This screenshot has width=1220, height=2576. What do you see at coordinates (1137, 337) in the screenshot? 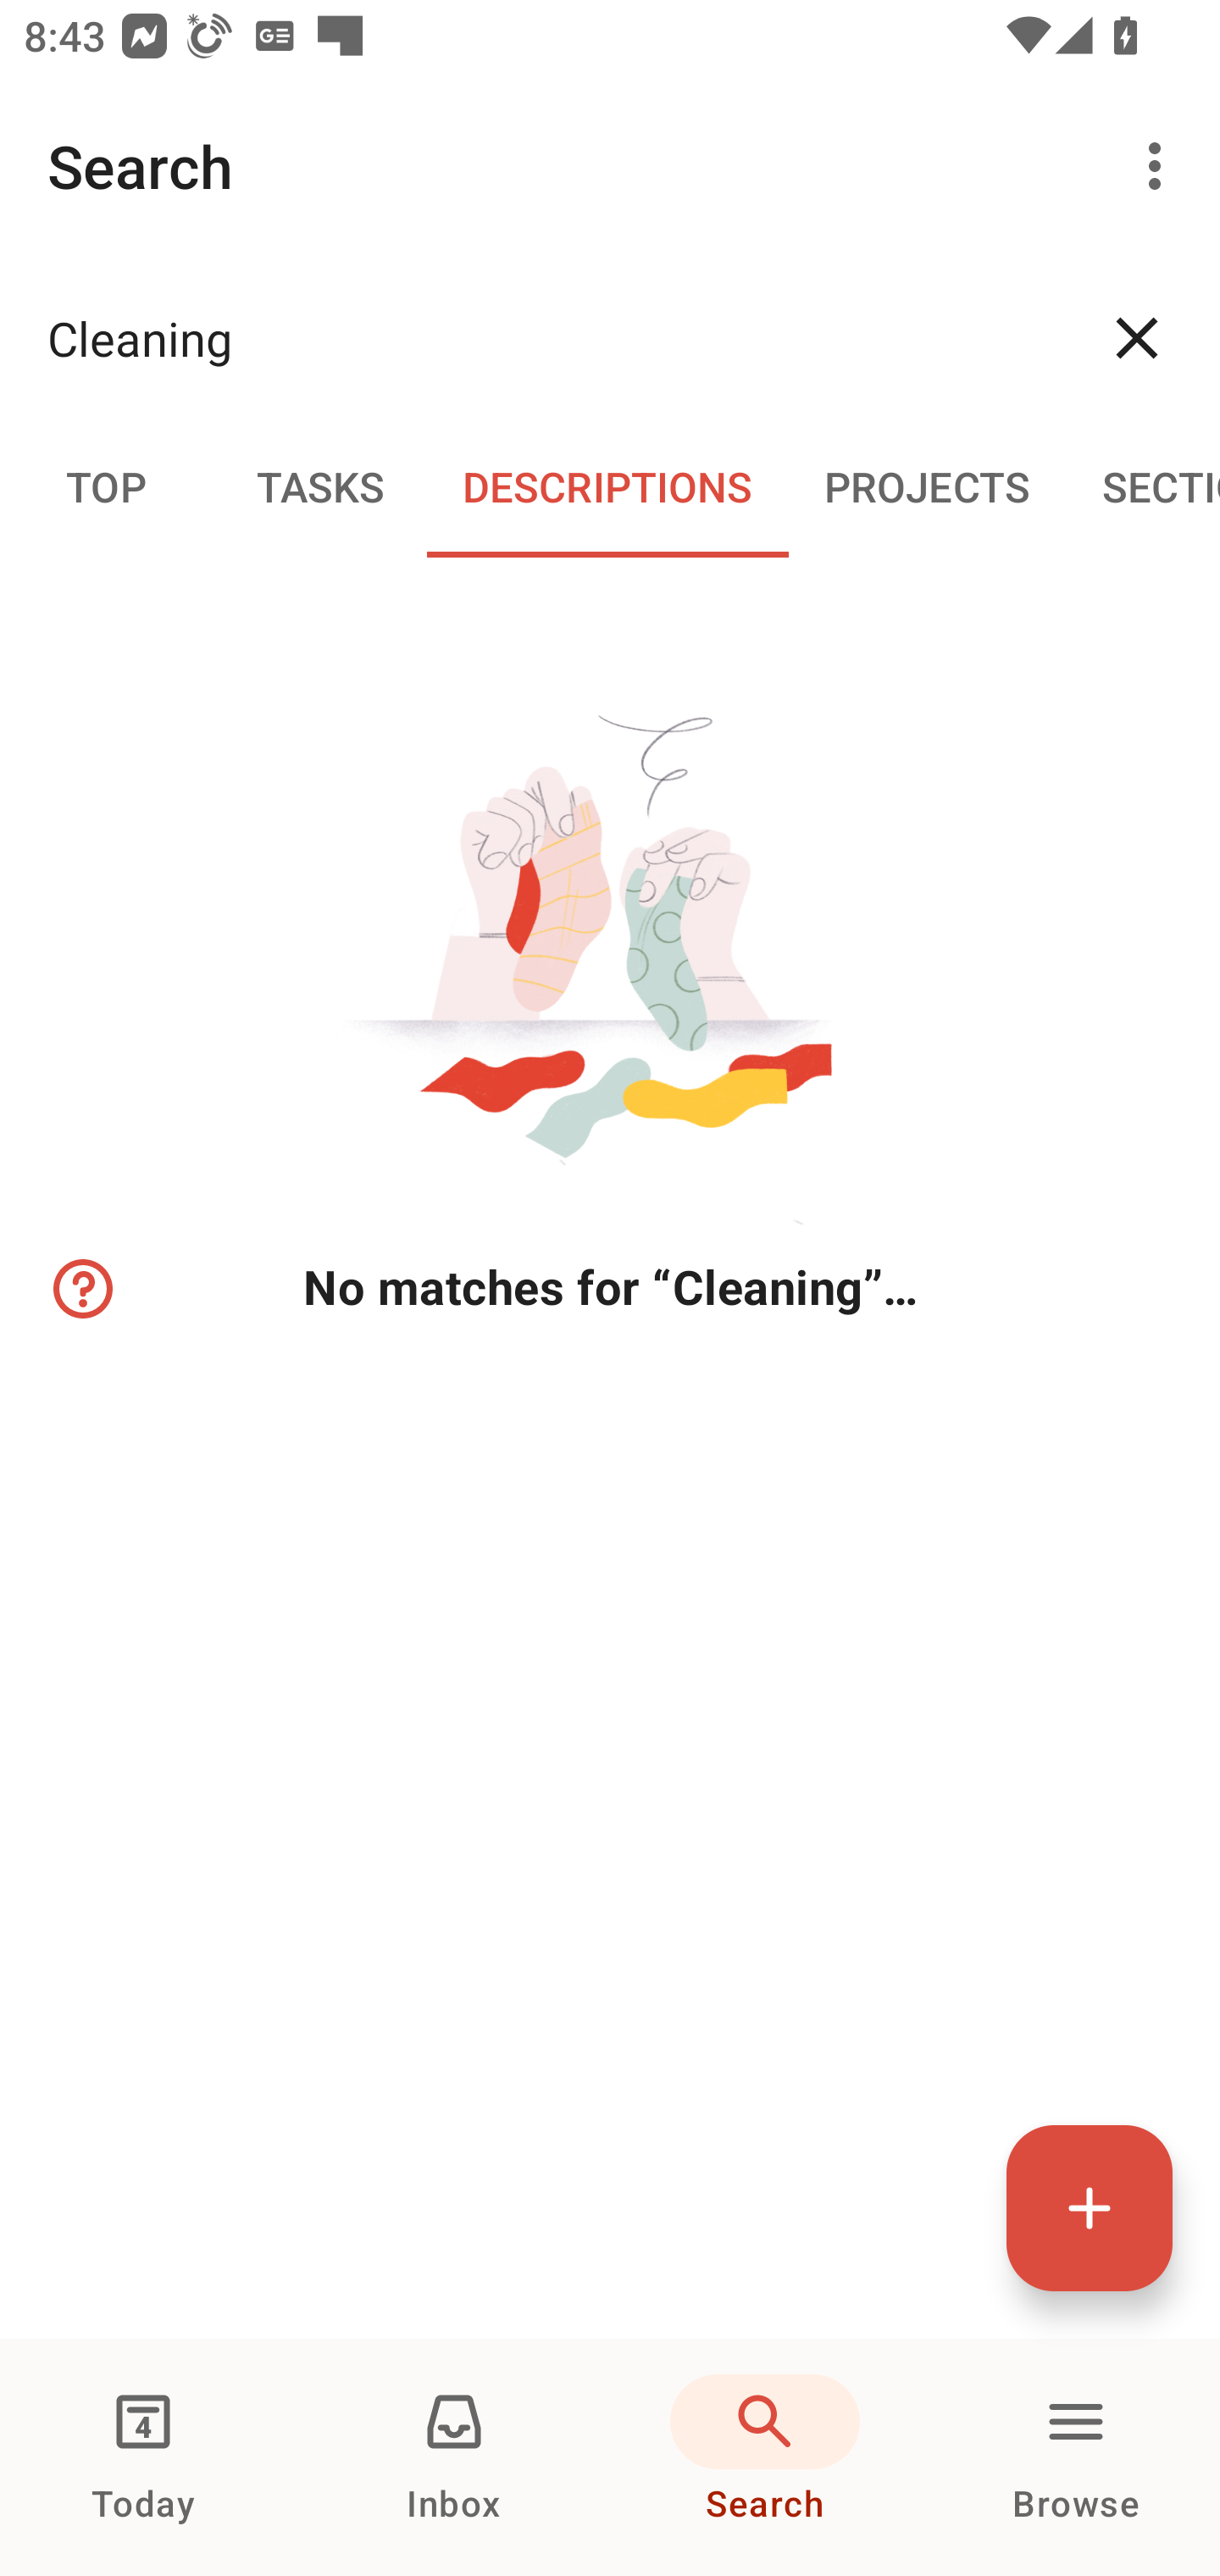
I see `Clear` at bounding box center [1137, 337].